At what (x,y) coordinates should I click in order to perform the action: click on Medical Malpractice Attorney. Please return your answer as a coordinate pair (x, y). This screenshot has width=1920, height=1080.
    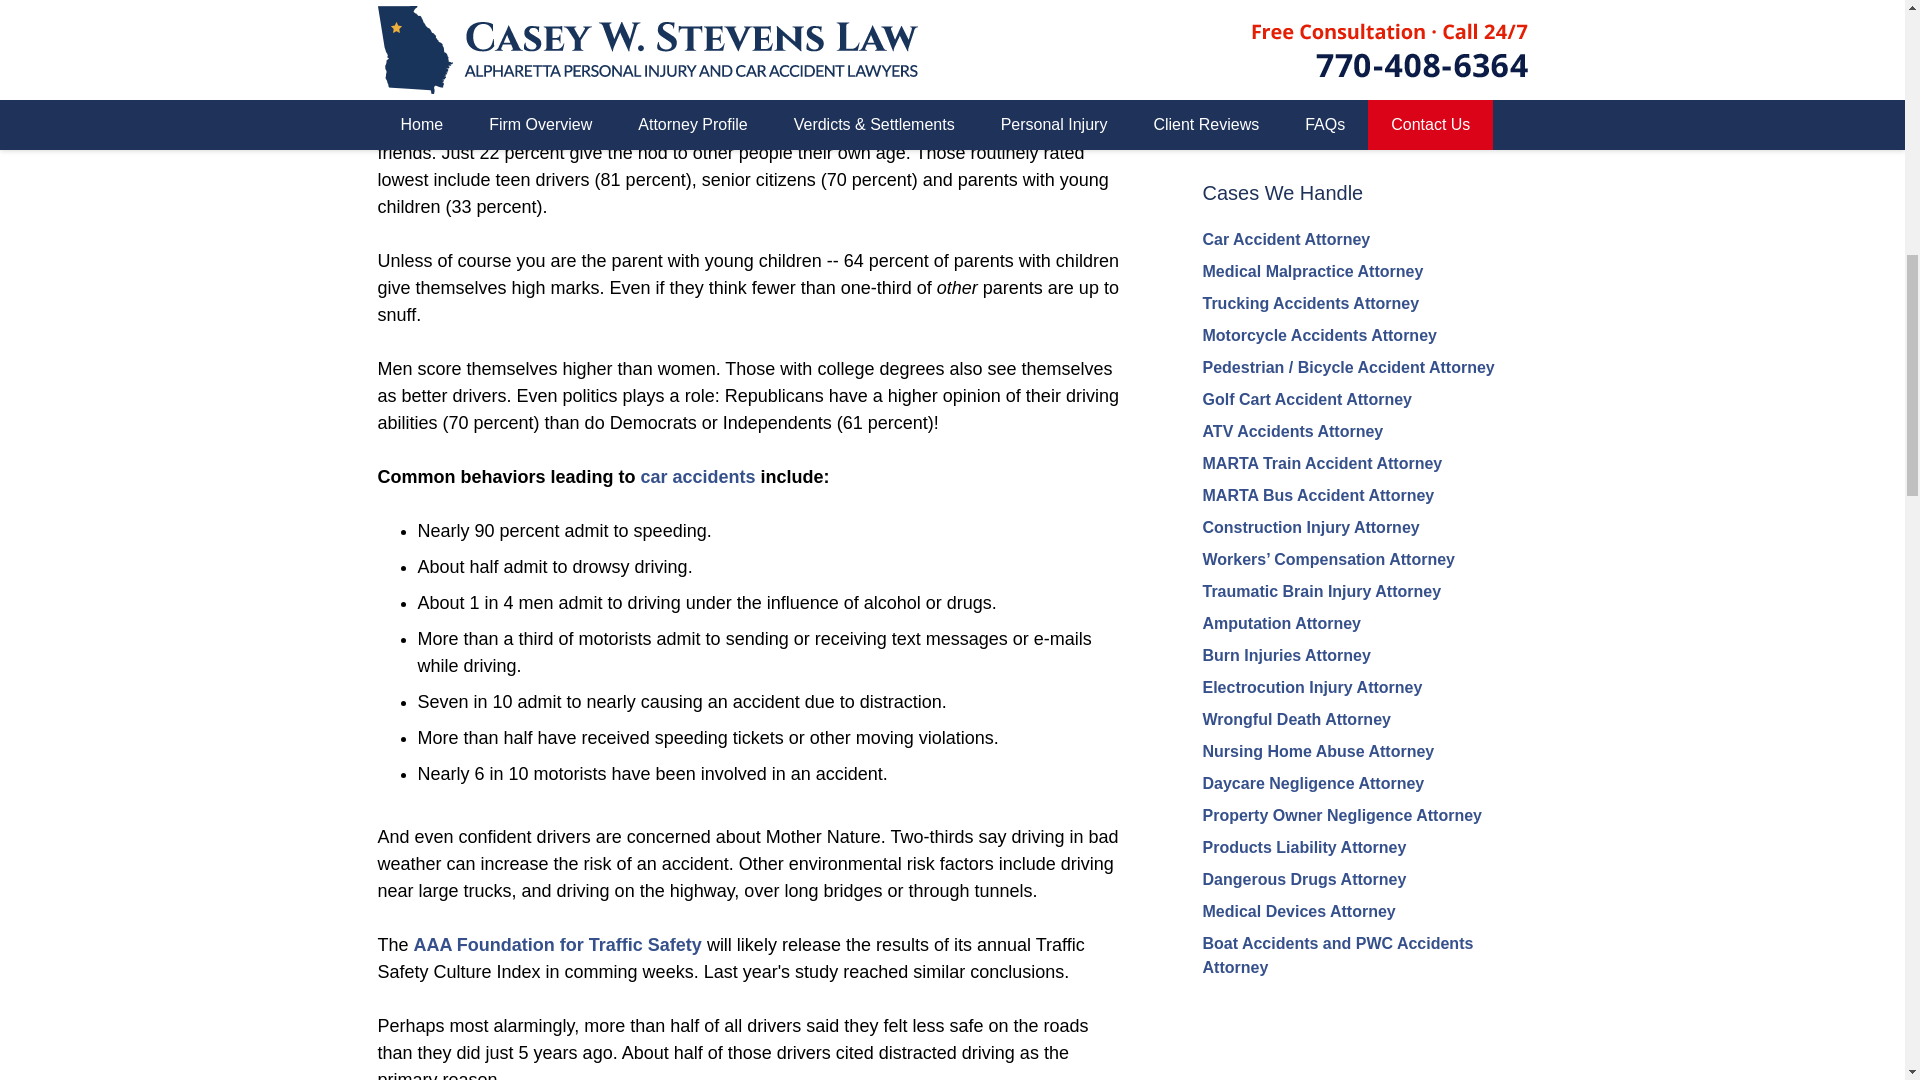
    Looking at the image, I should click on (1312, 271).